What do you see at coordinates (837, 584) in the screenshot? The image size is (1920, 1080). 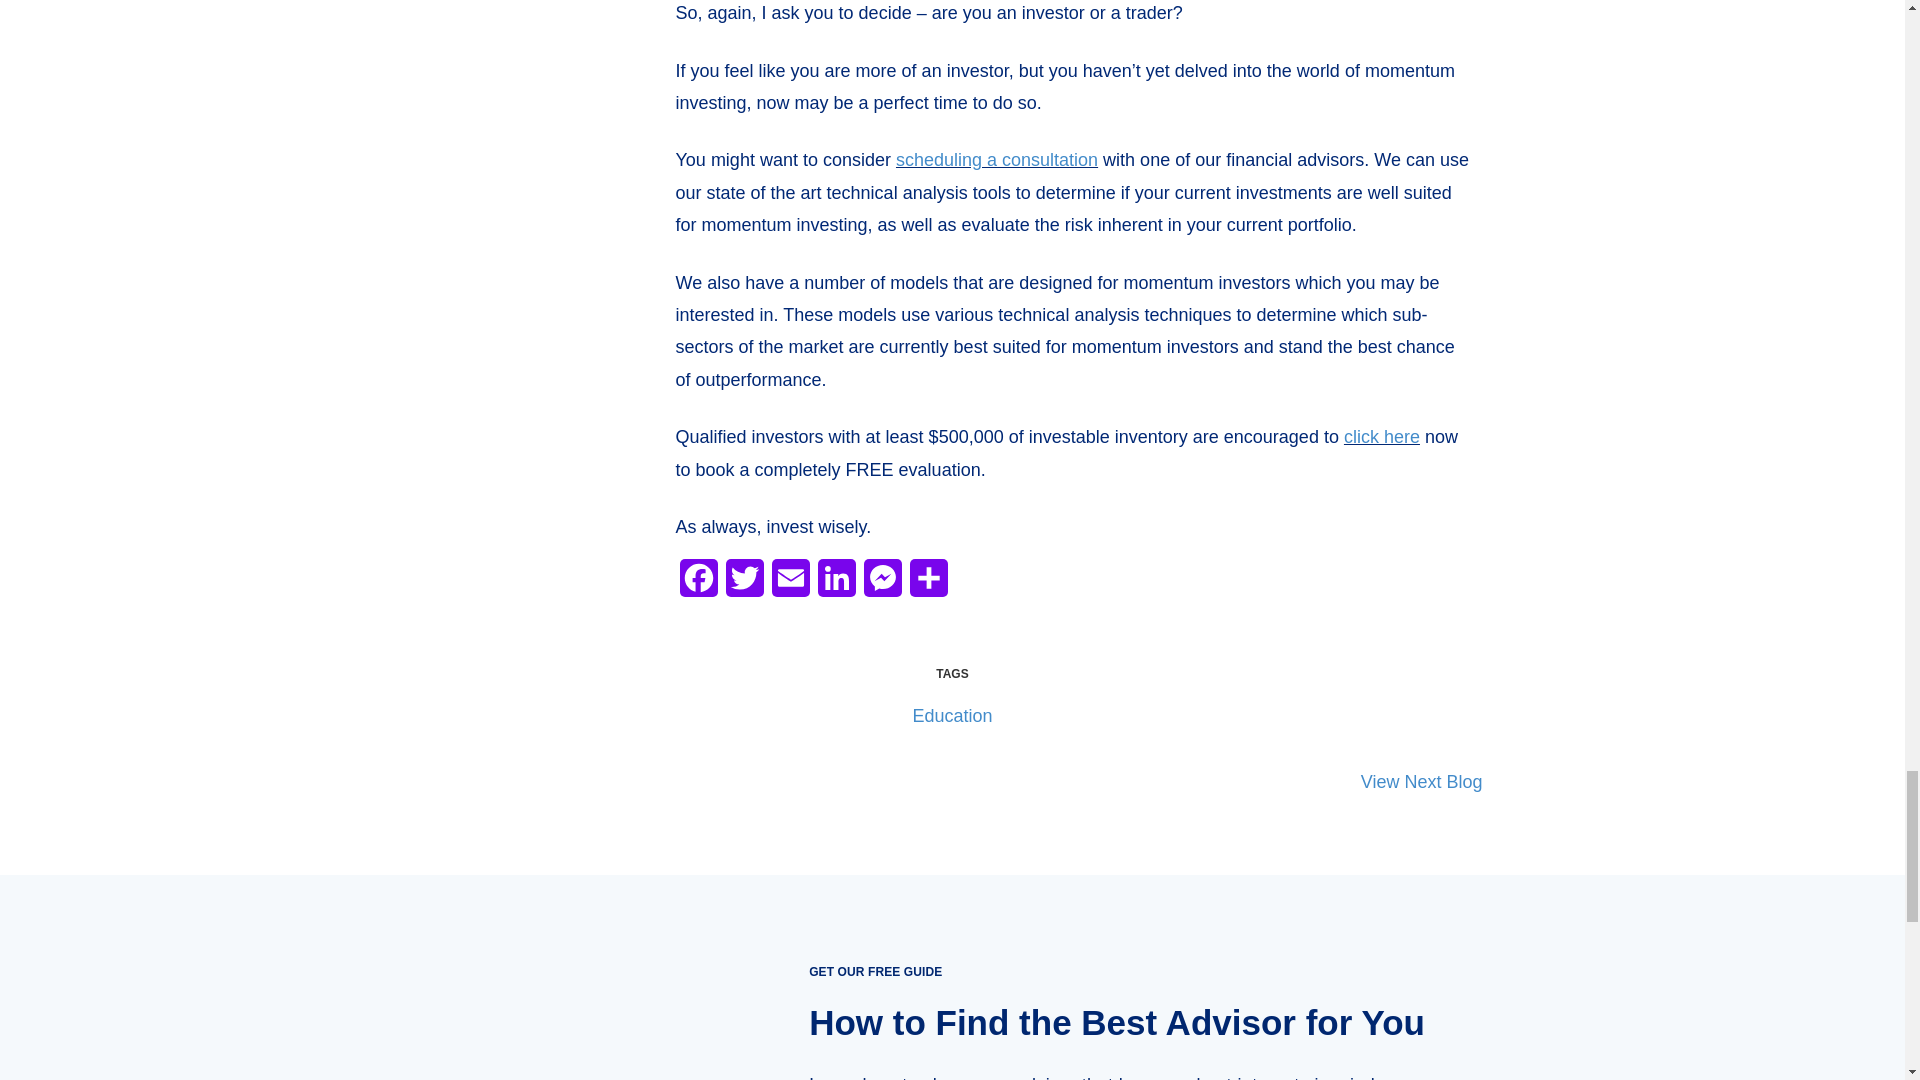 I see `LinkedIn` at bounding box center [837, 584].